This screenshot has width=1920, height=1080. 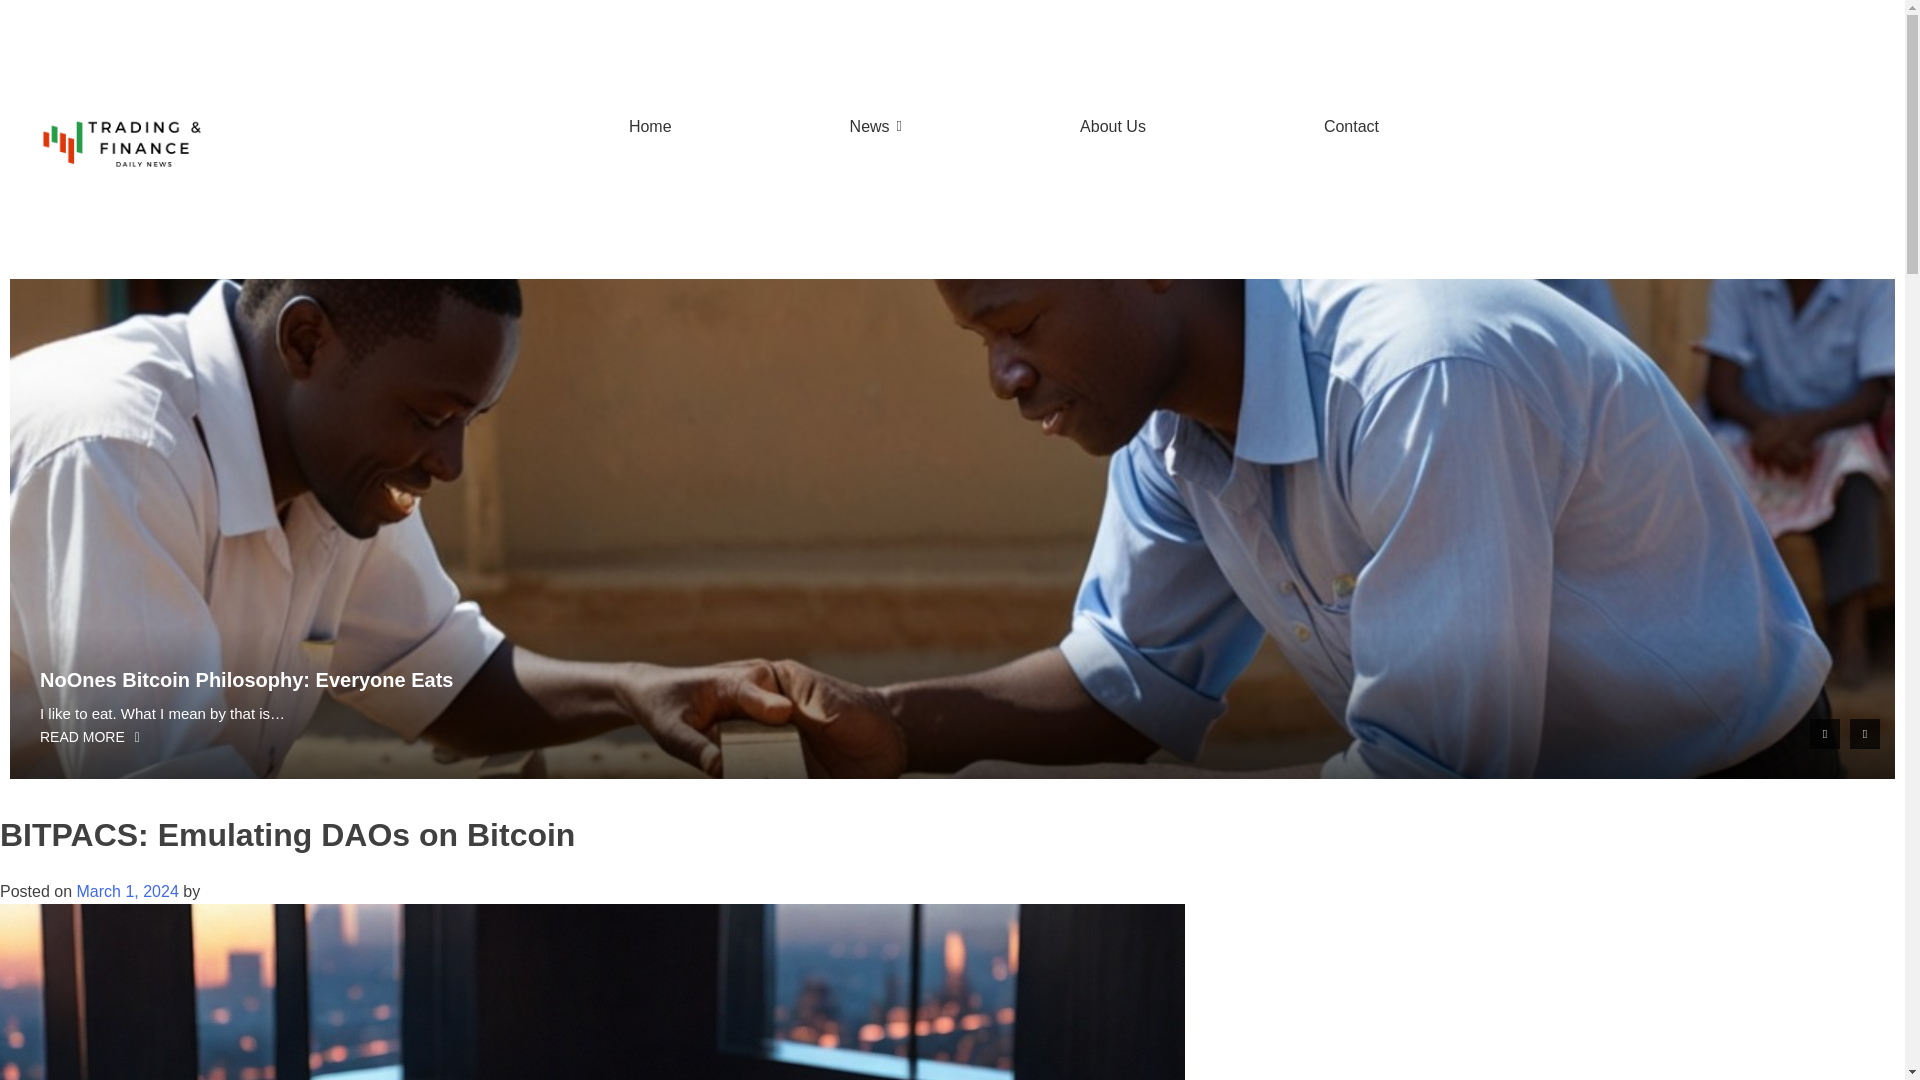 I want to click on Contact, so click(x=1351, y=126).